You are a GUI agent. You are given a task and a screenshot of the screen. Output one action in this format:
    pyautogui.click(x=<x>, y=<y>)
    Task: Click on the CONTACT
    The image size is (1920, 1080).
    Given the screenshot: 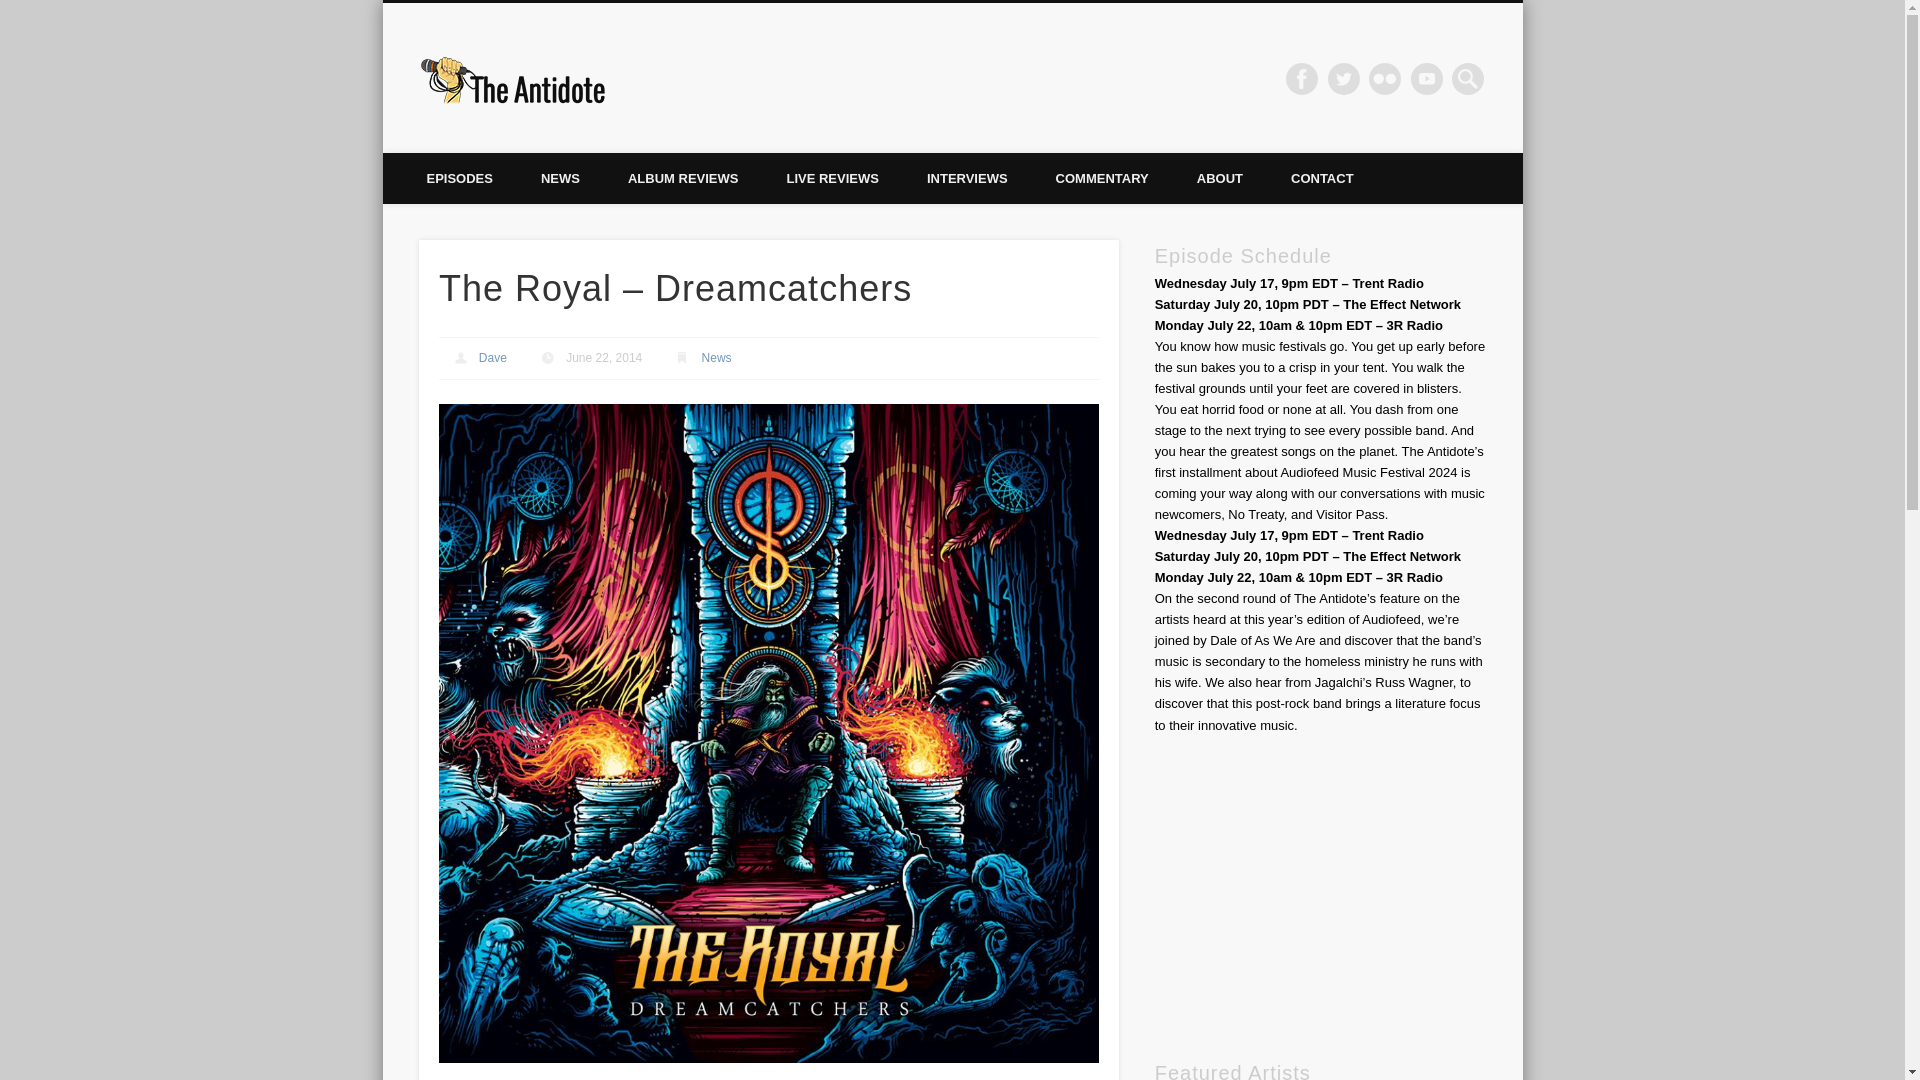 What is the action you would take?
    pyautogui.click(x=1322, y=178)
    